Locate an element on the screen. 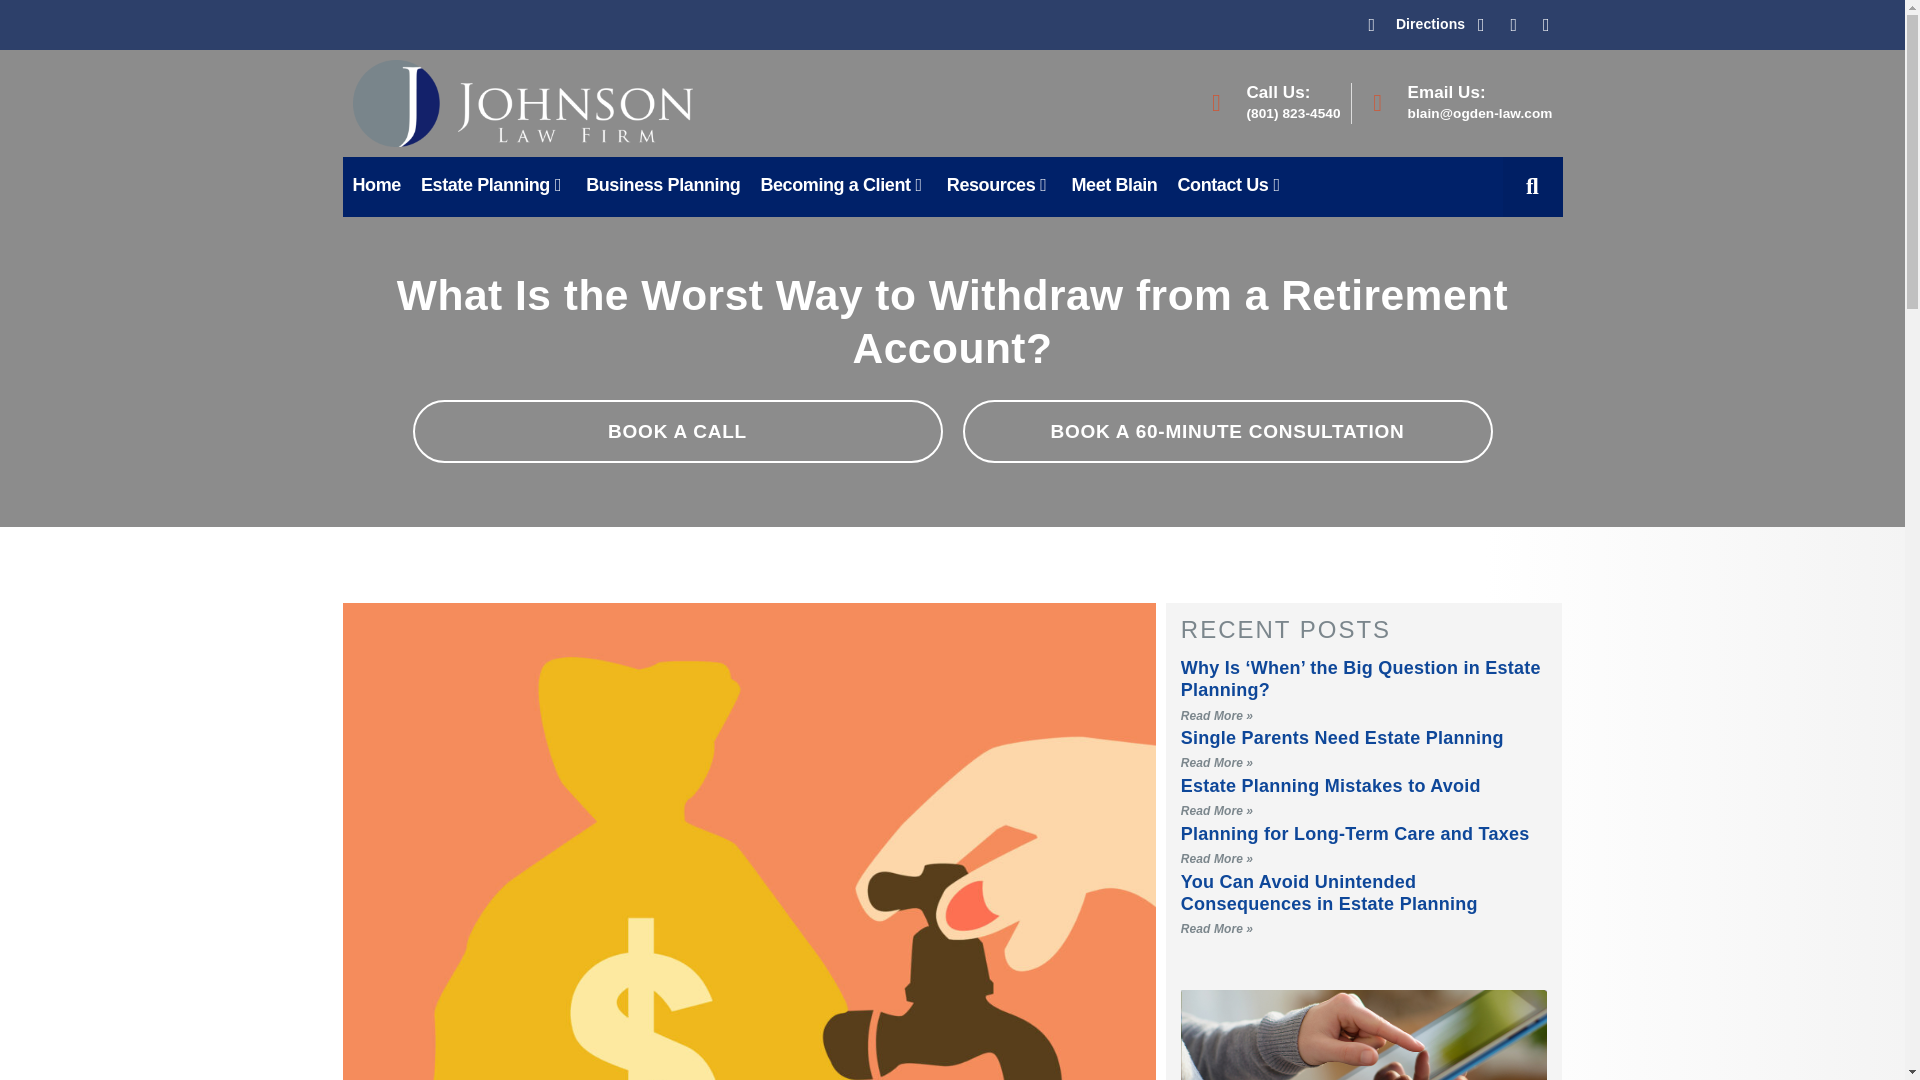  Home is located at coordinates (376, 184).